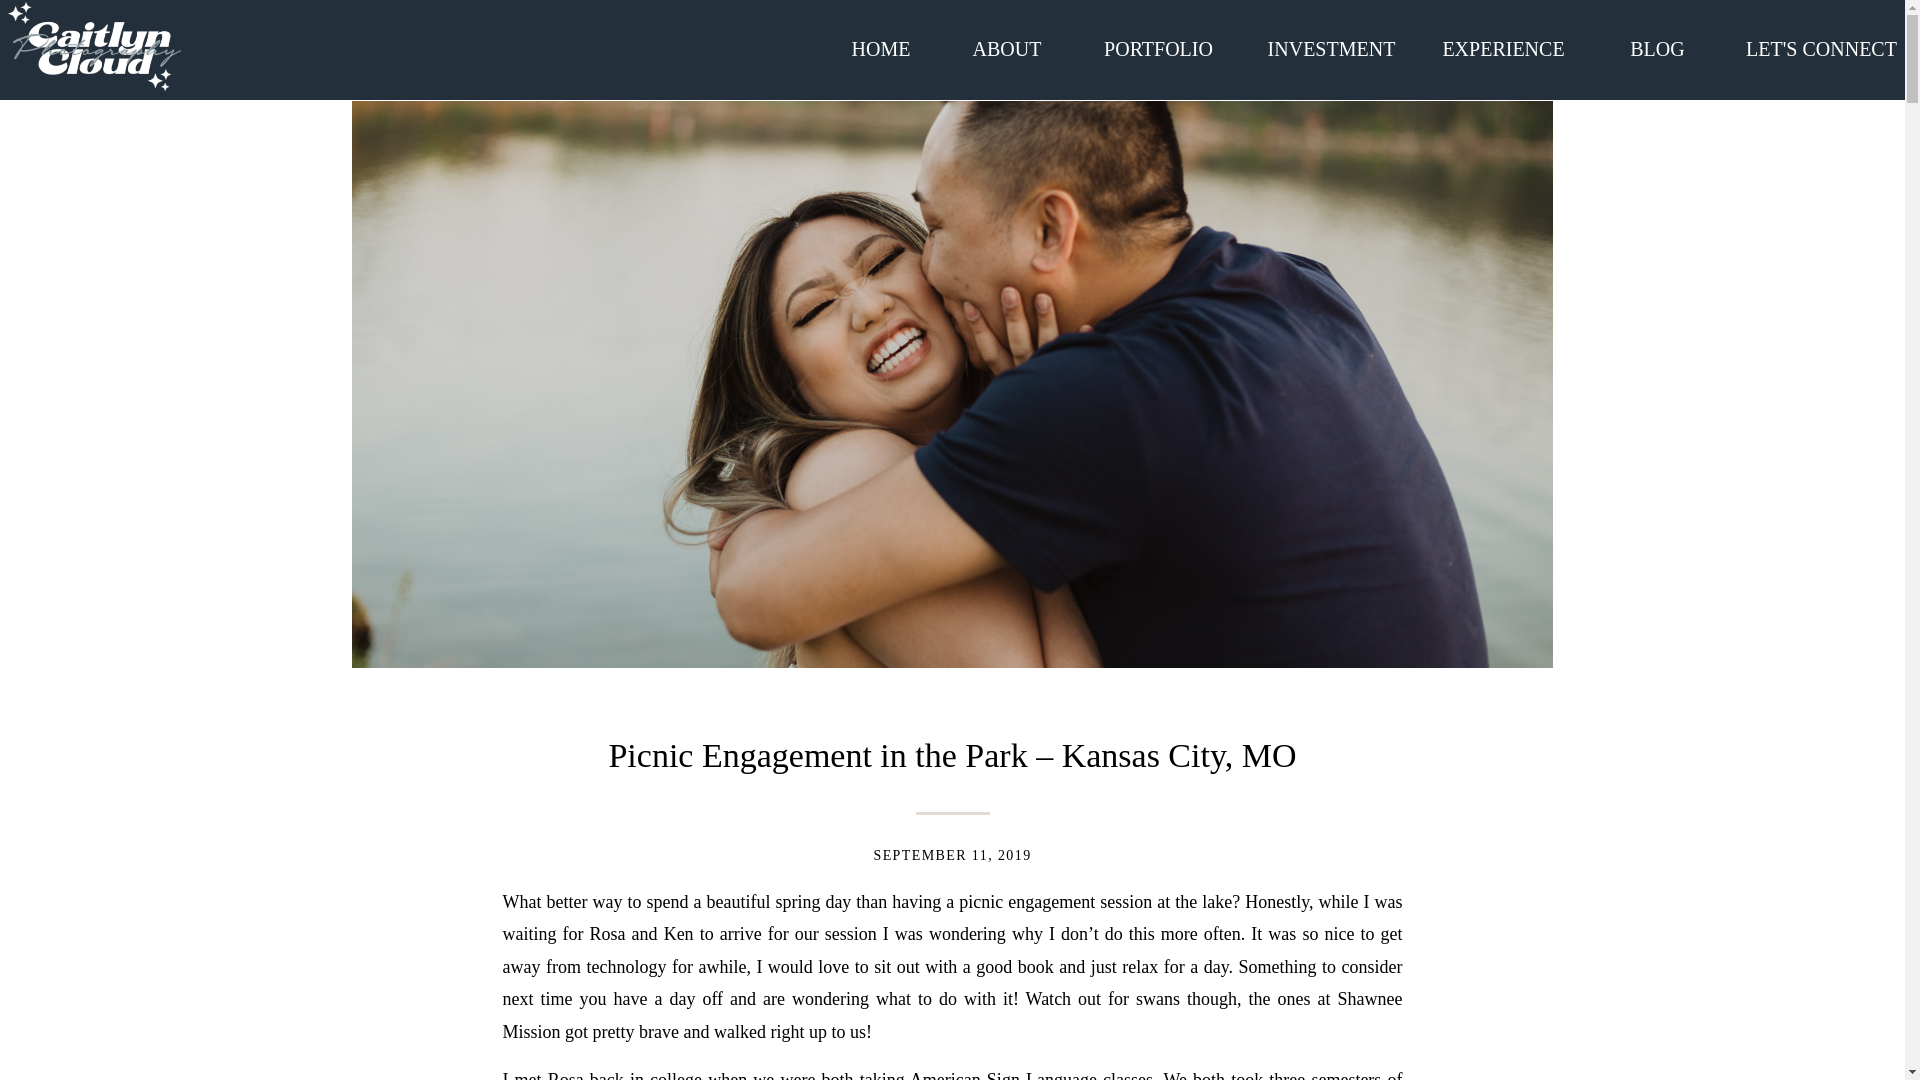  Describe the element at coordinates (1503, 49) in the screenshot. I see `EXPERIENCE` at that location.